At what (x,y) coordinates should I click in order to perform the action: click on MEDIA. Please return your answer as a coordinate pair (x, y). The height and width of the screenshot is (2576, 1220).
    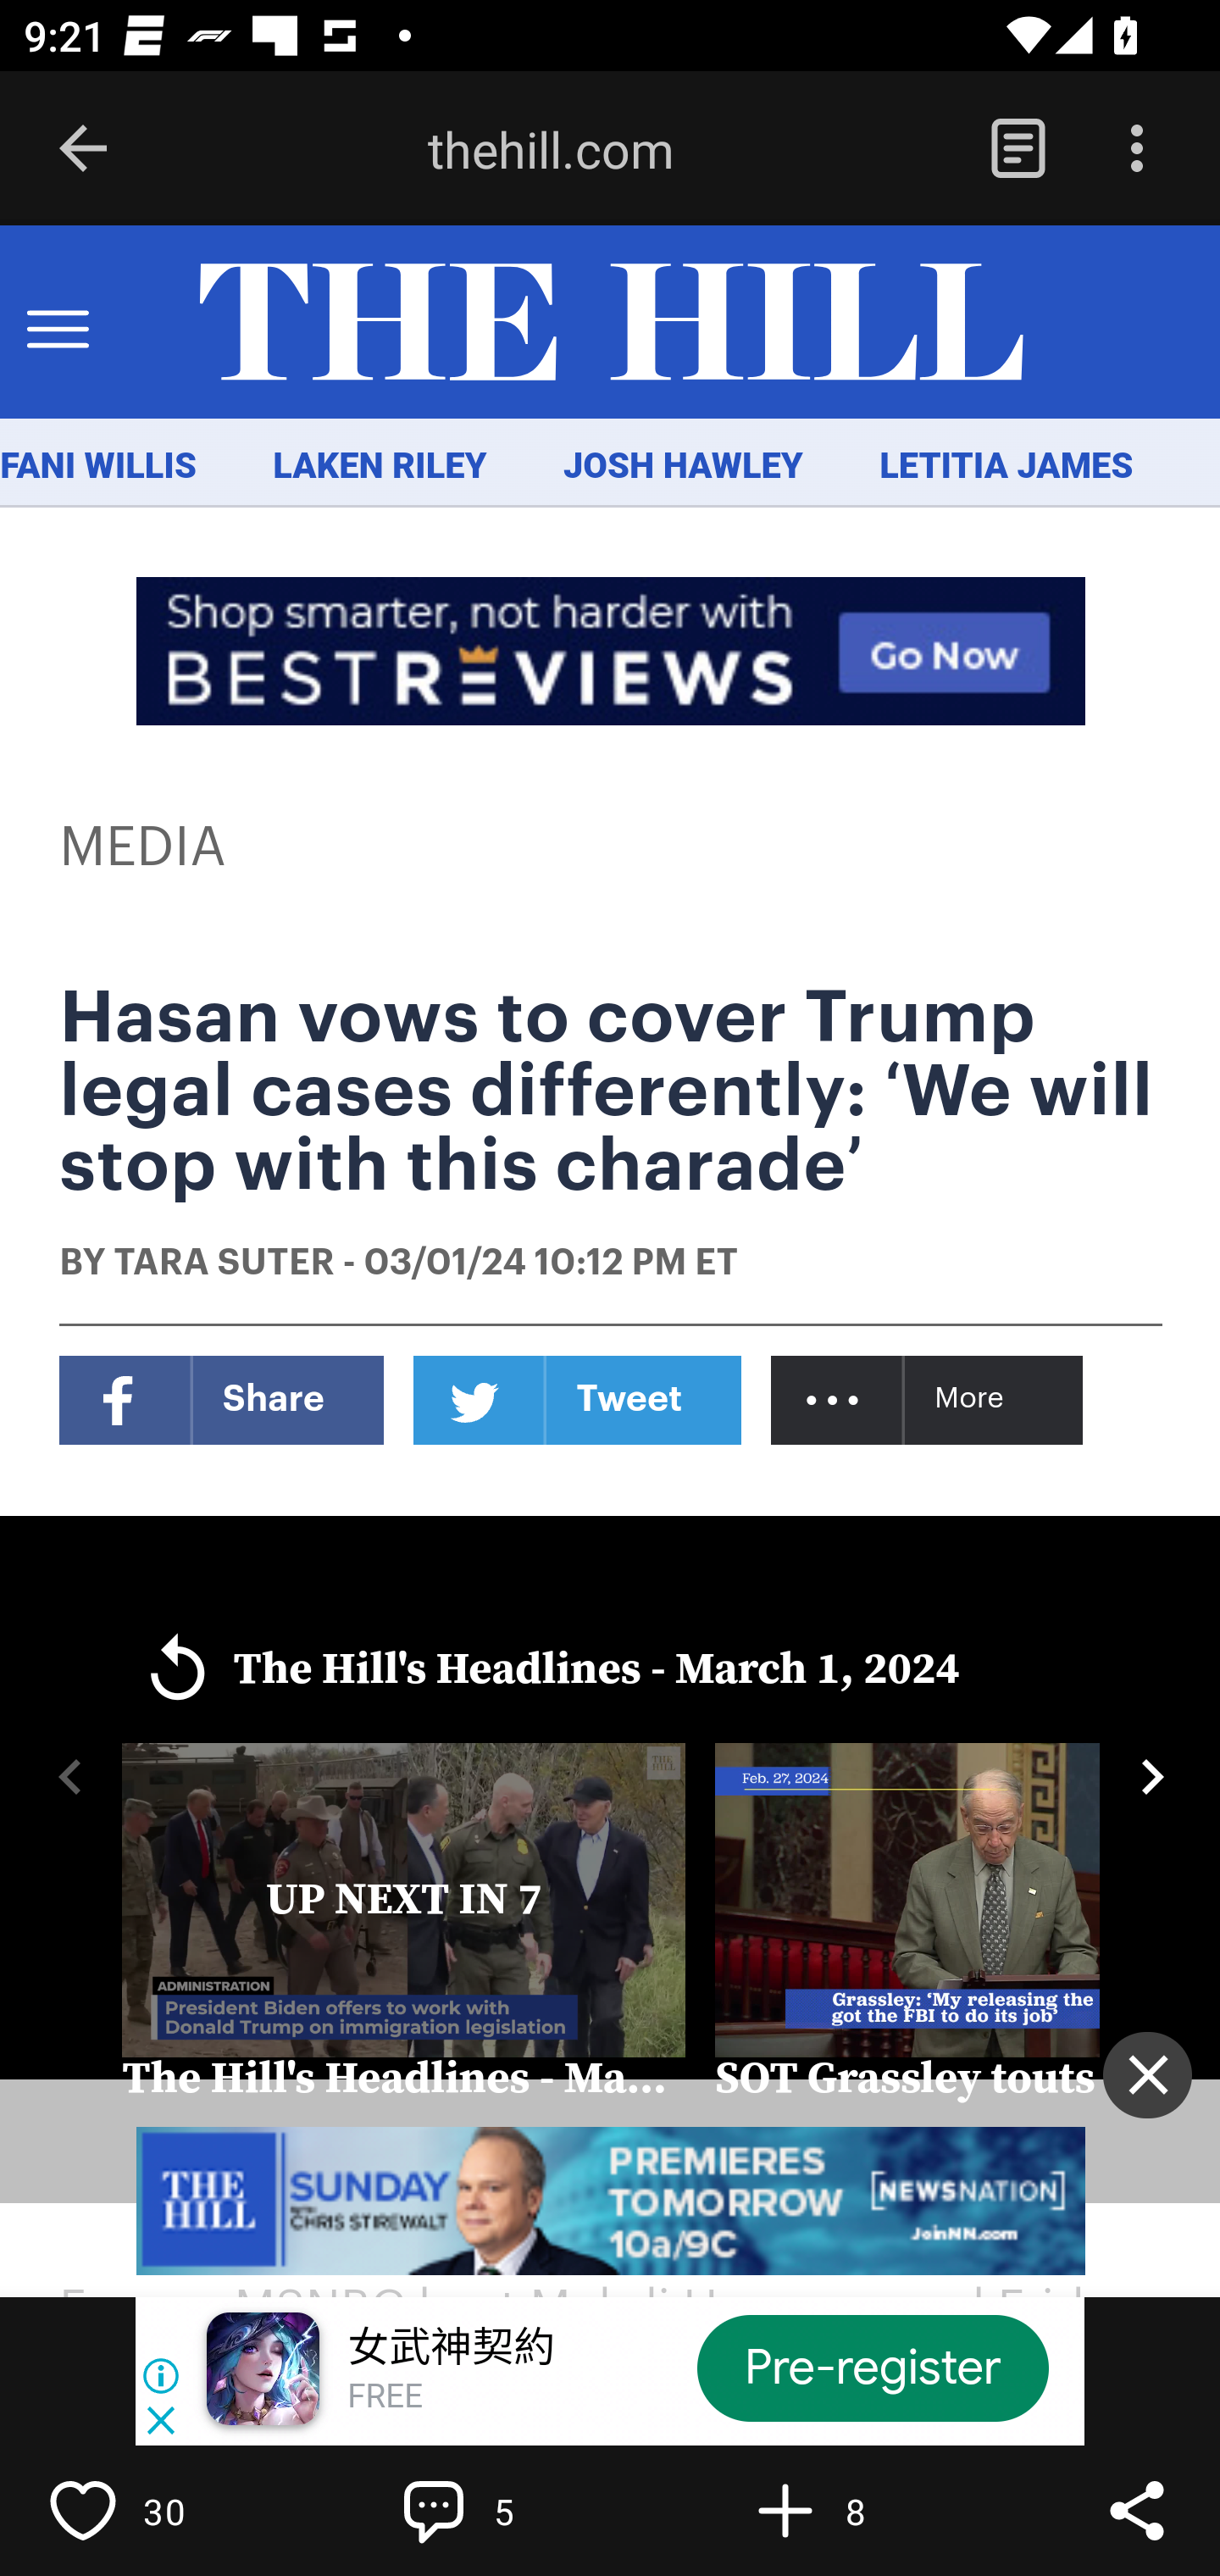
    Looking at the image, I should click on (144, 848).